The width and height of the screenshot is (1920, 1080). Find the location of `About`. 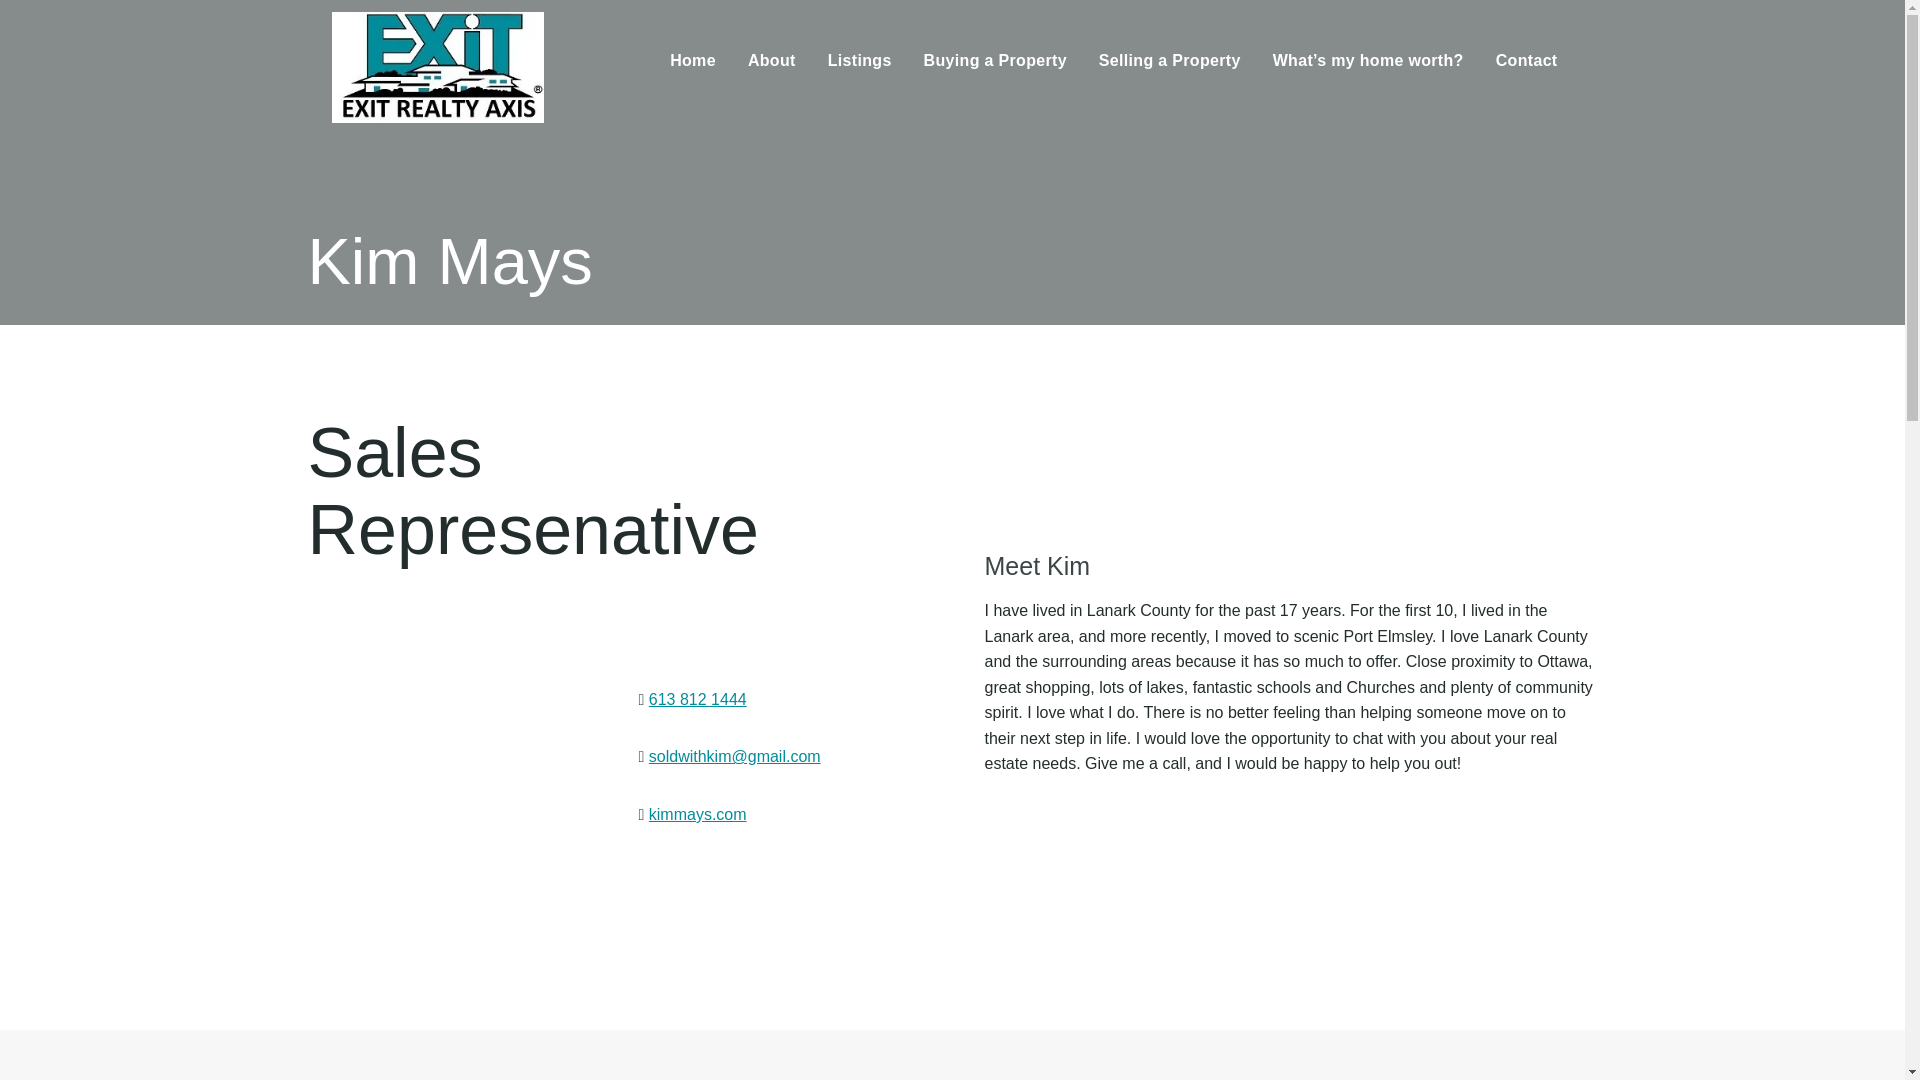

About is located at coordinates (772, 61).